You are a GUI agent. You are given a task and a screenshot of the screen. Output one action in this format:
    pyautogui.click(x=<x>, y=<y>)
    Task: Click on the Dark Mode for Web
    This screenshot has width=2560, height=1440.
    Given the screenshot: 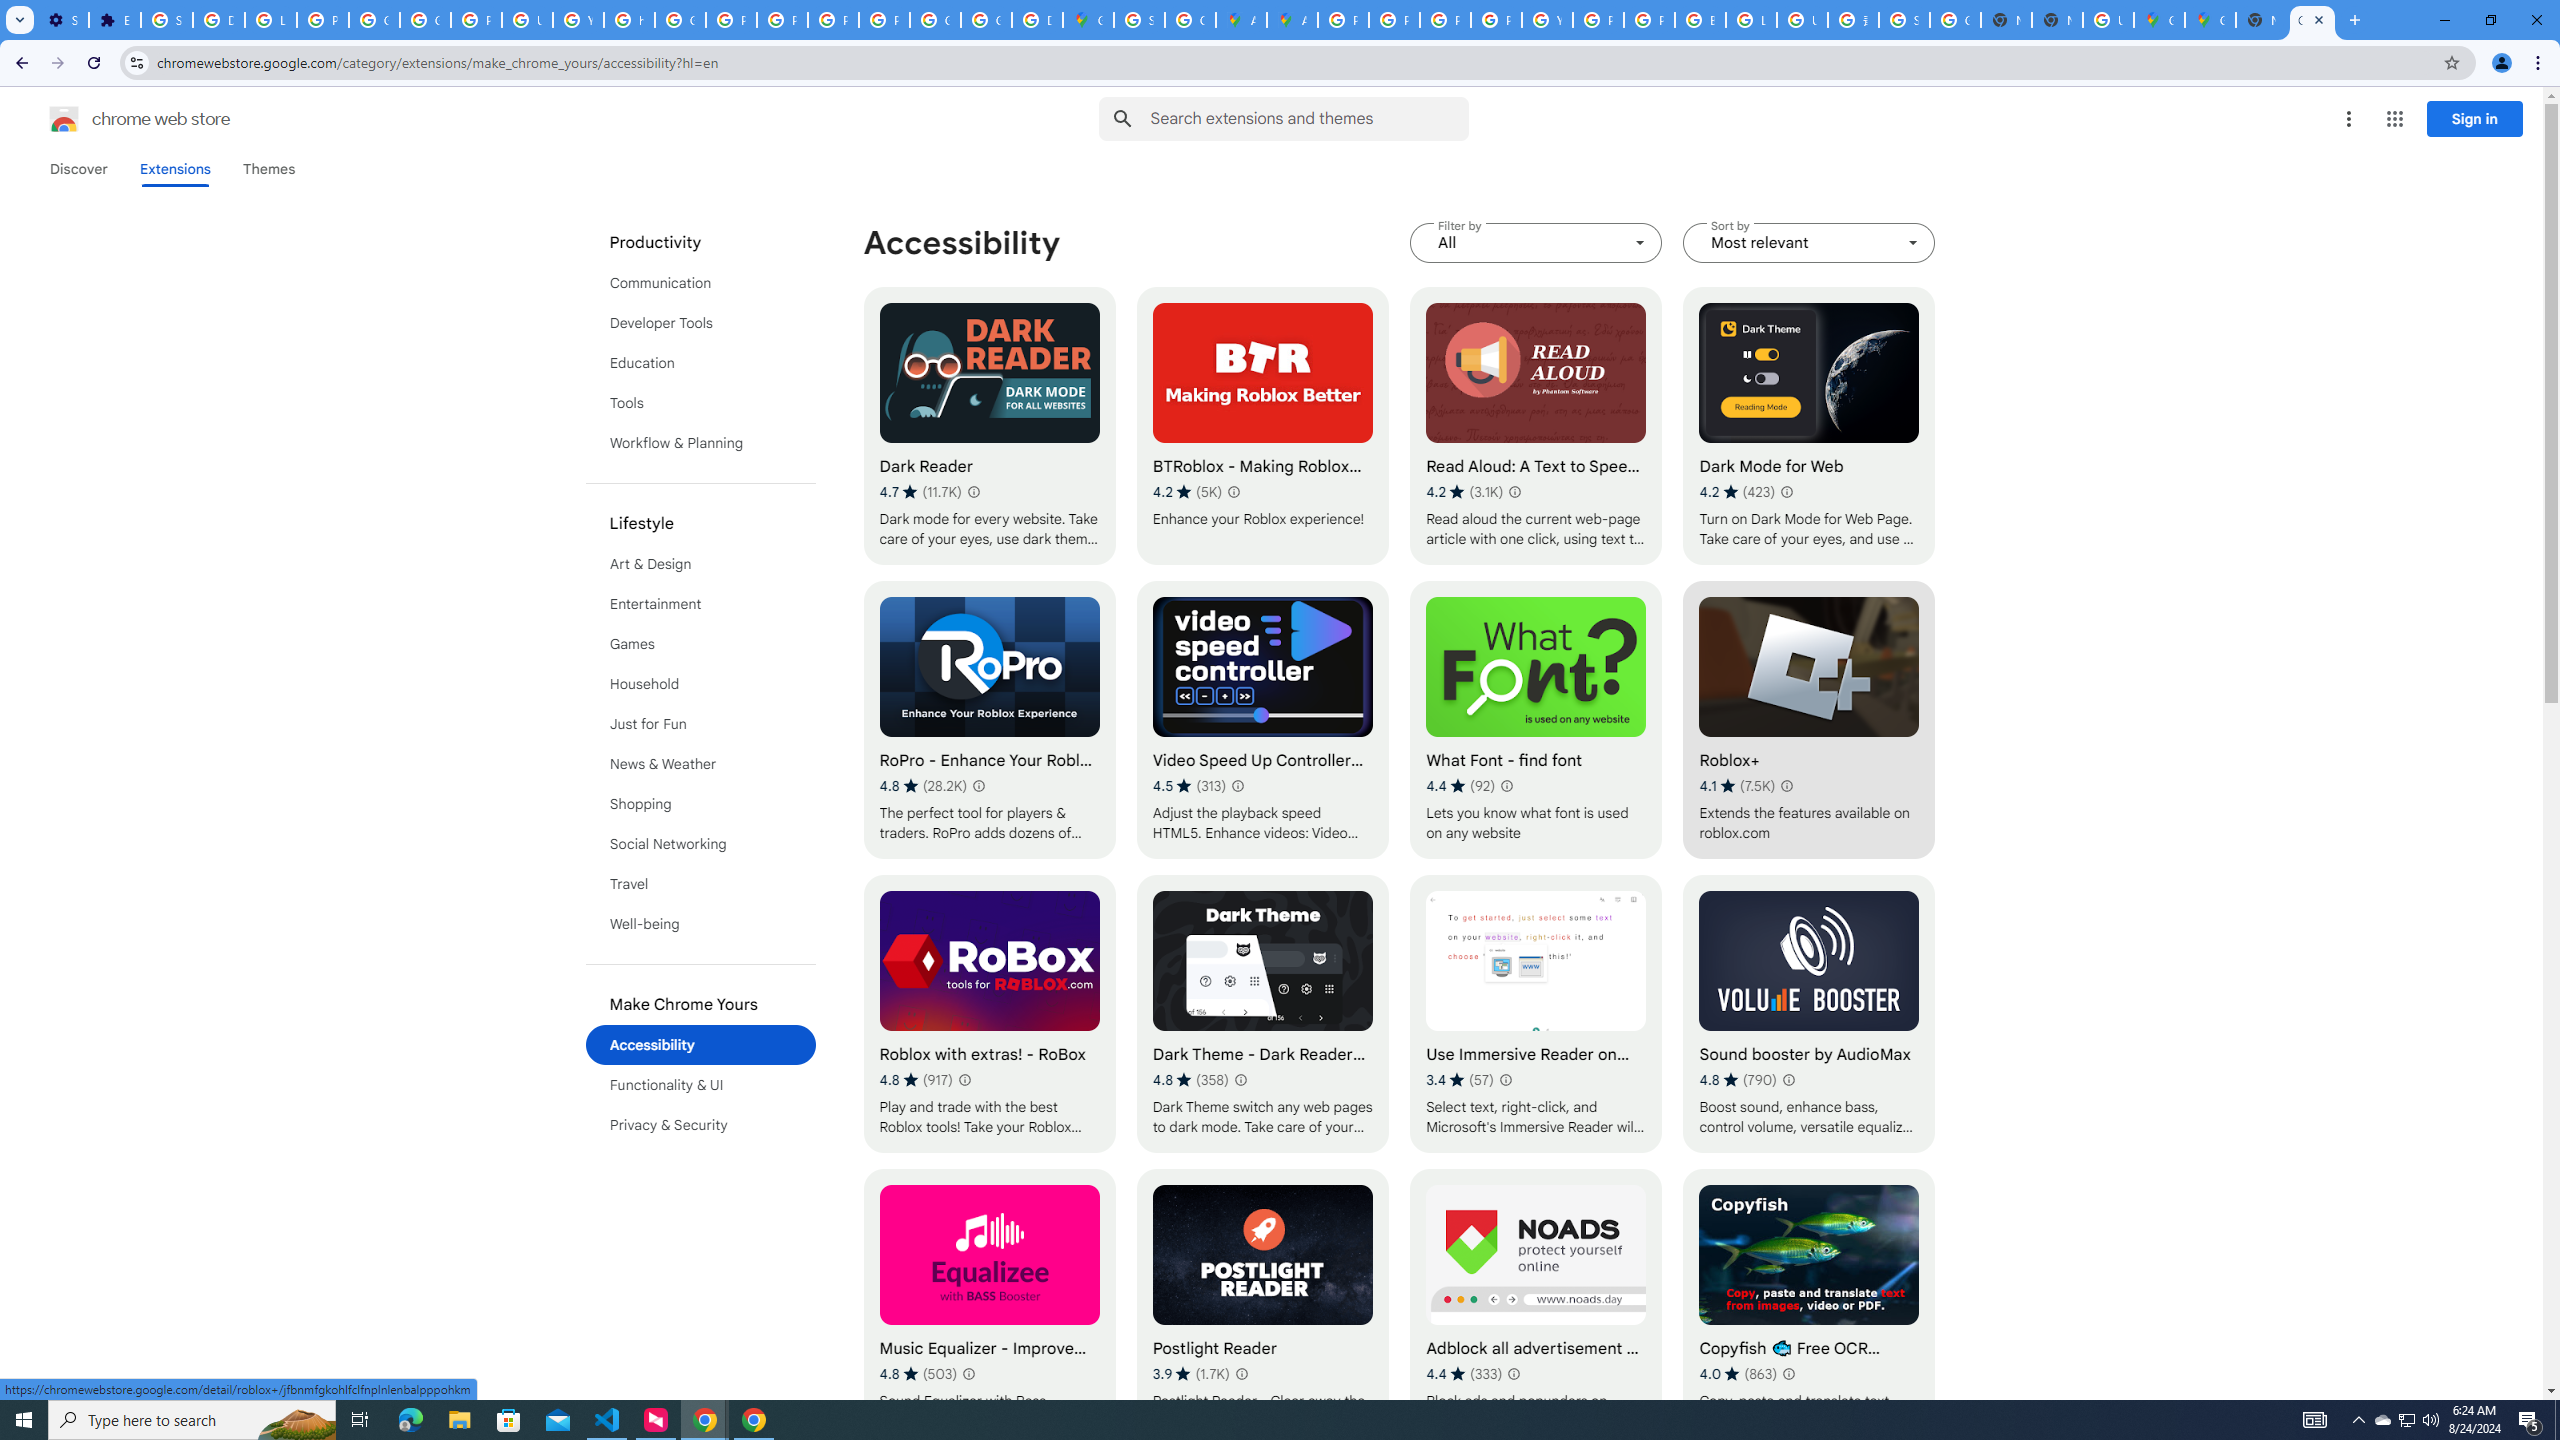 What is the action you would take?
    pyautogui.click(x=1808, y=425)
    